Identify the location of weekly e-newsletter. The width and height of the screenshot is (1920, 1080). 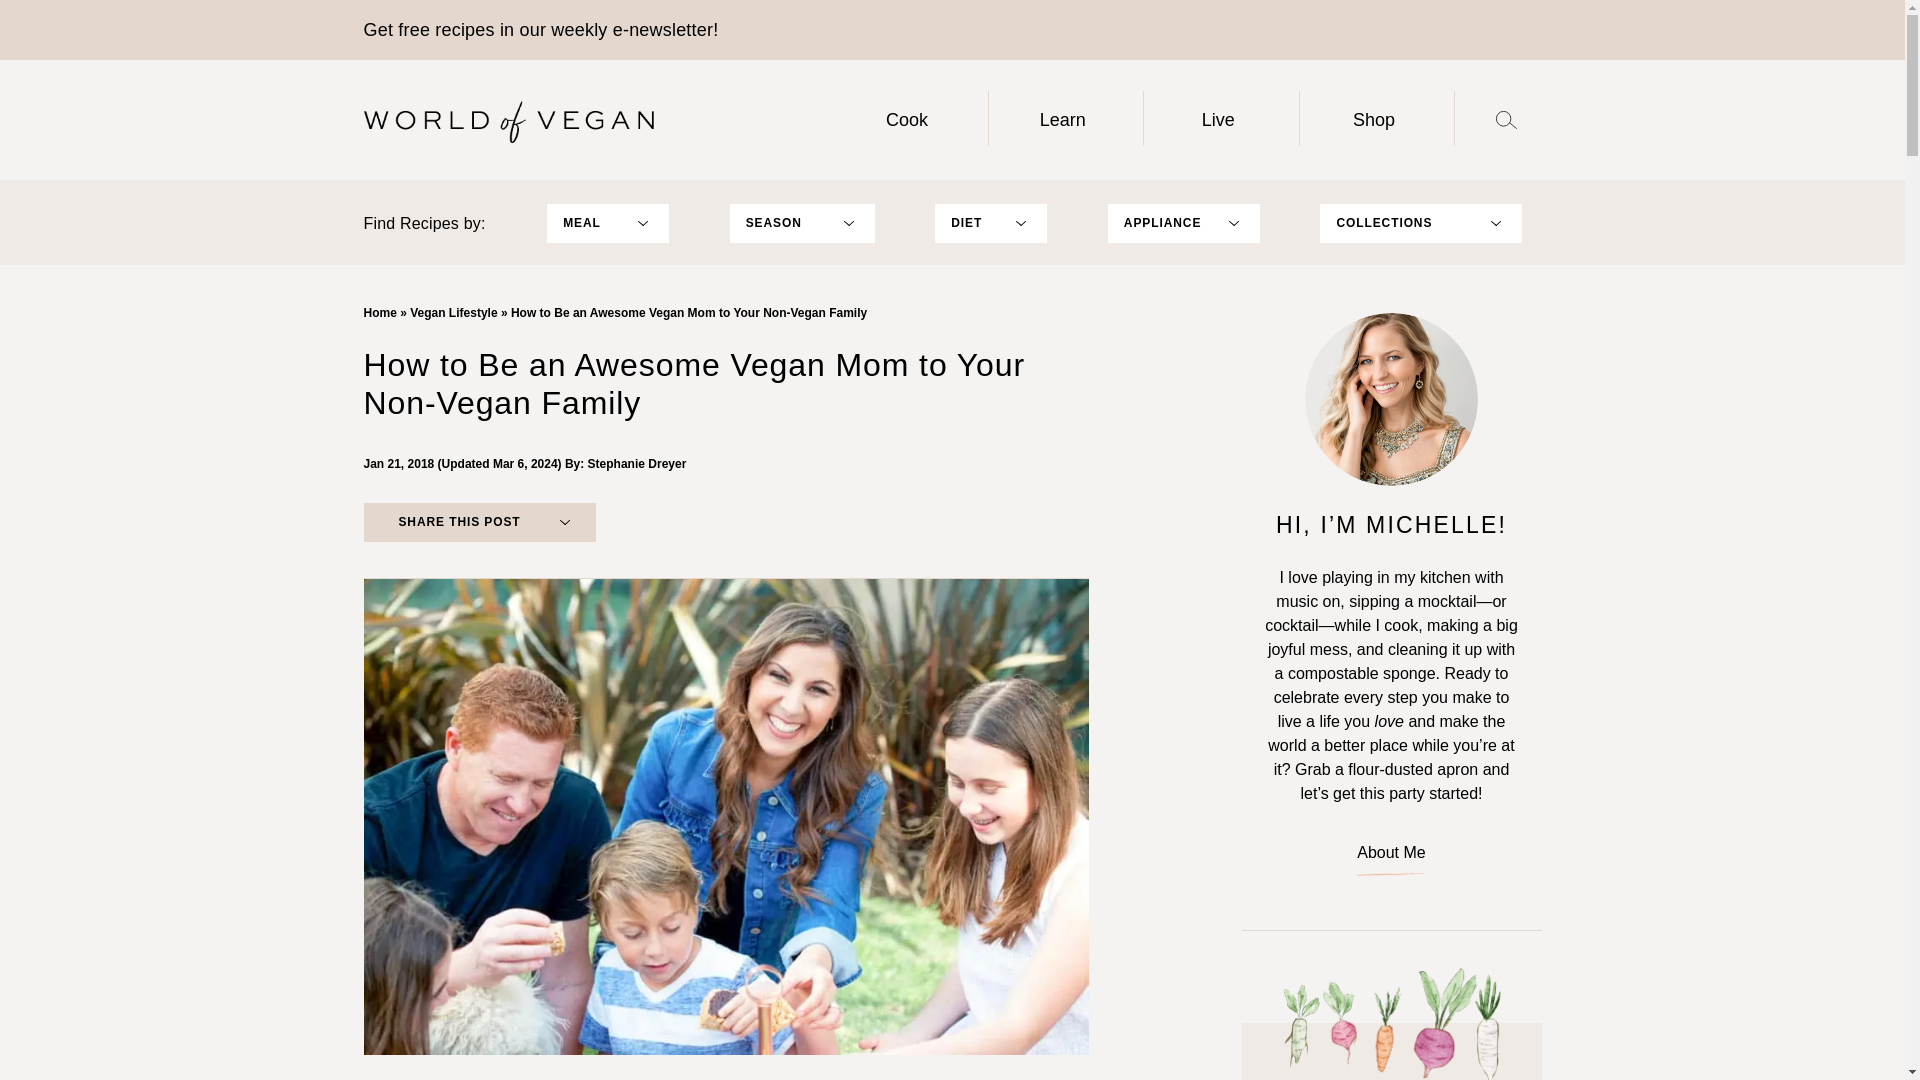
(632, 30).